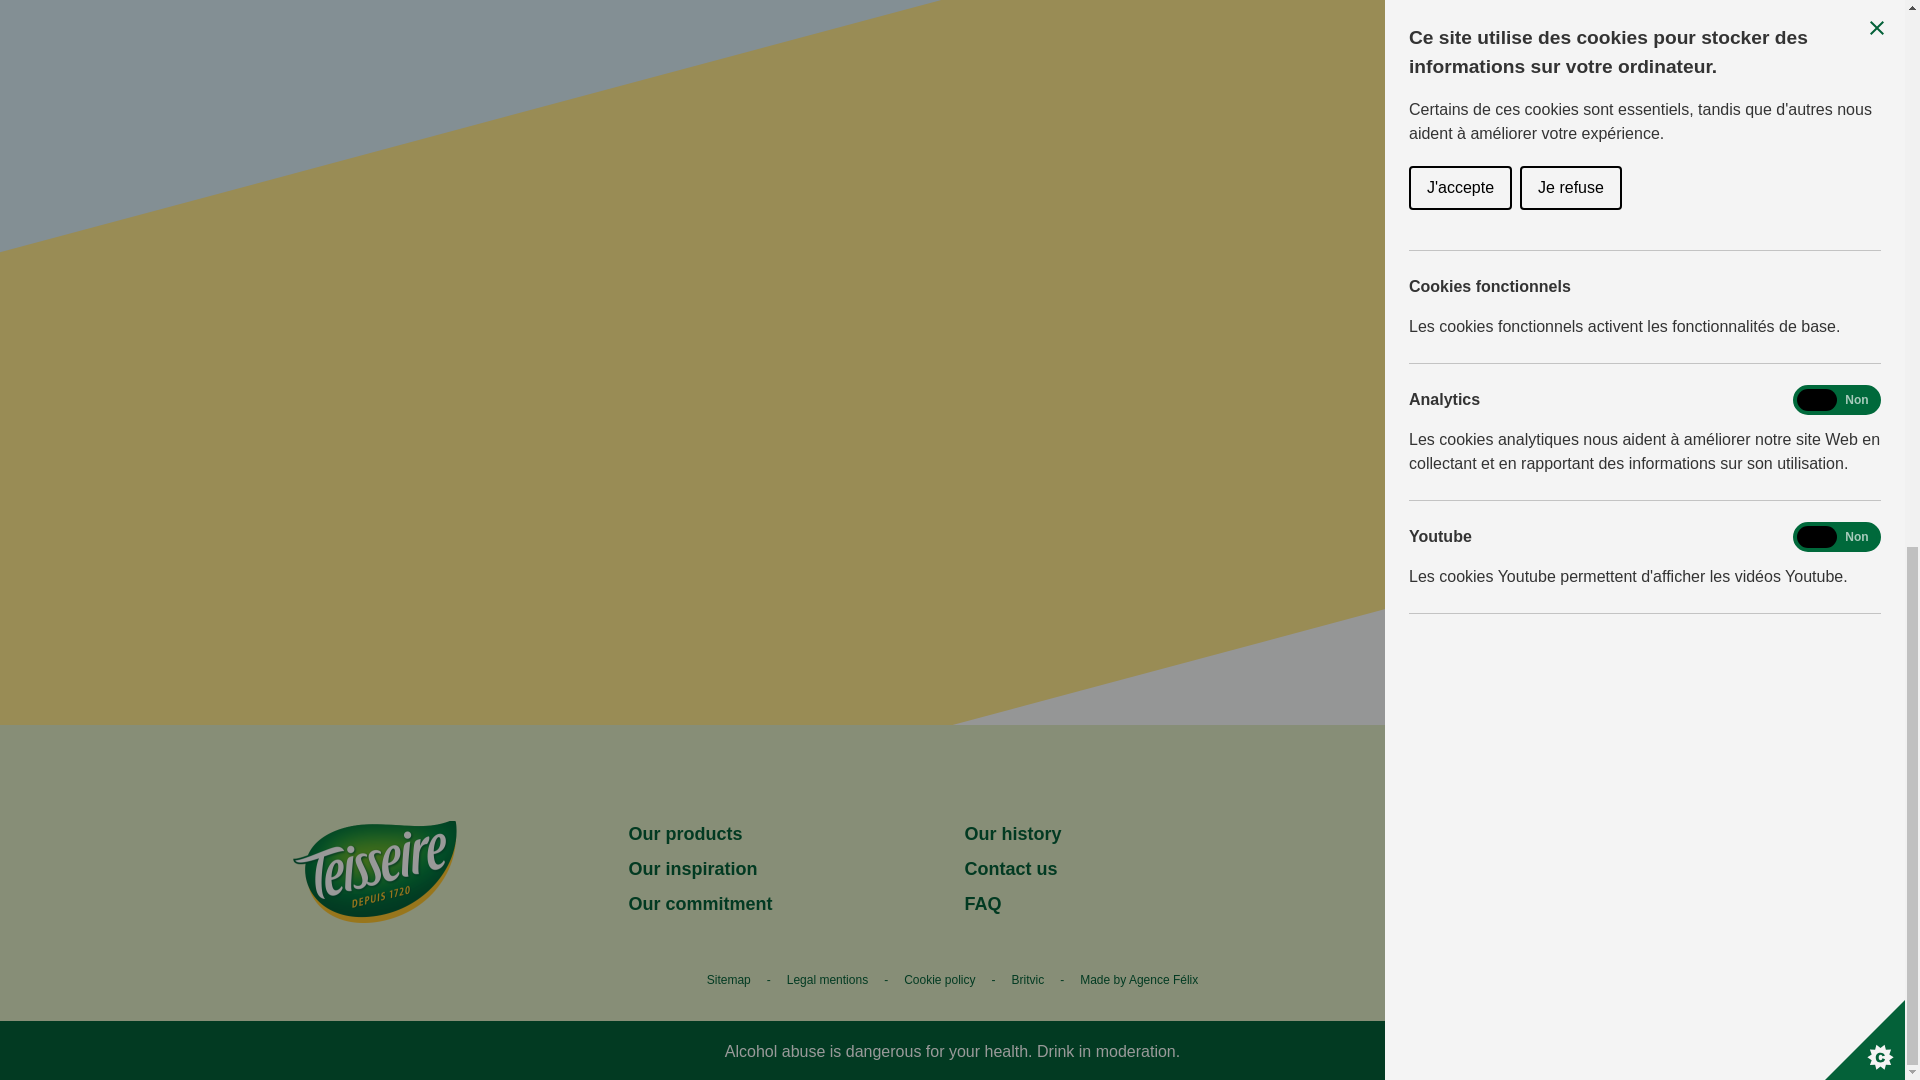 The image size is (1920, 1080). What do you see at coordinates (982, 904) in the screenshot?
I see `FAQ` at bounding box center [982, 904].